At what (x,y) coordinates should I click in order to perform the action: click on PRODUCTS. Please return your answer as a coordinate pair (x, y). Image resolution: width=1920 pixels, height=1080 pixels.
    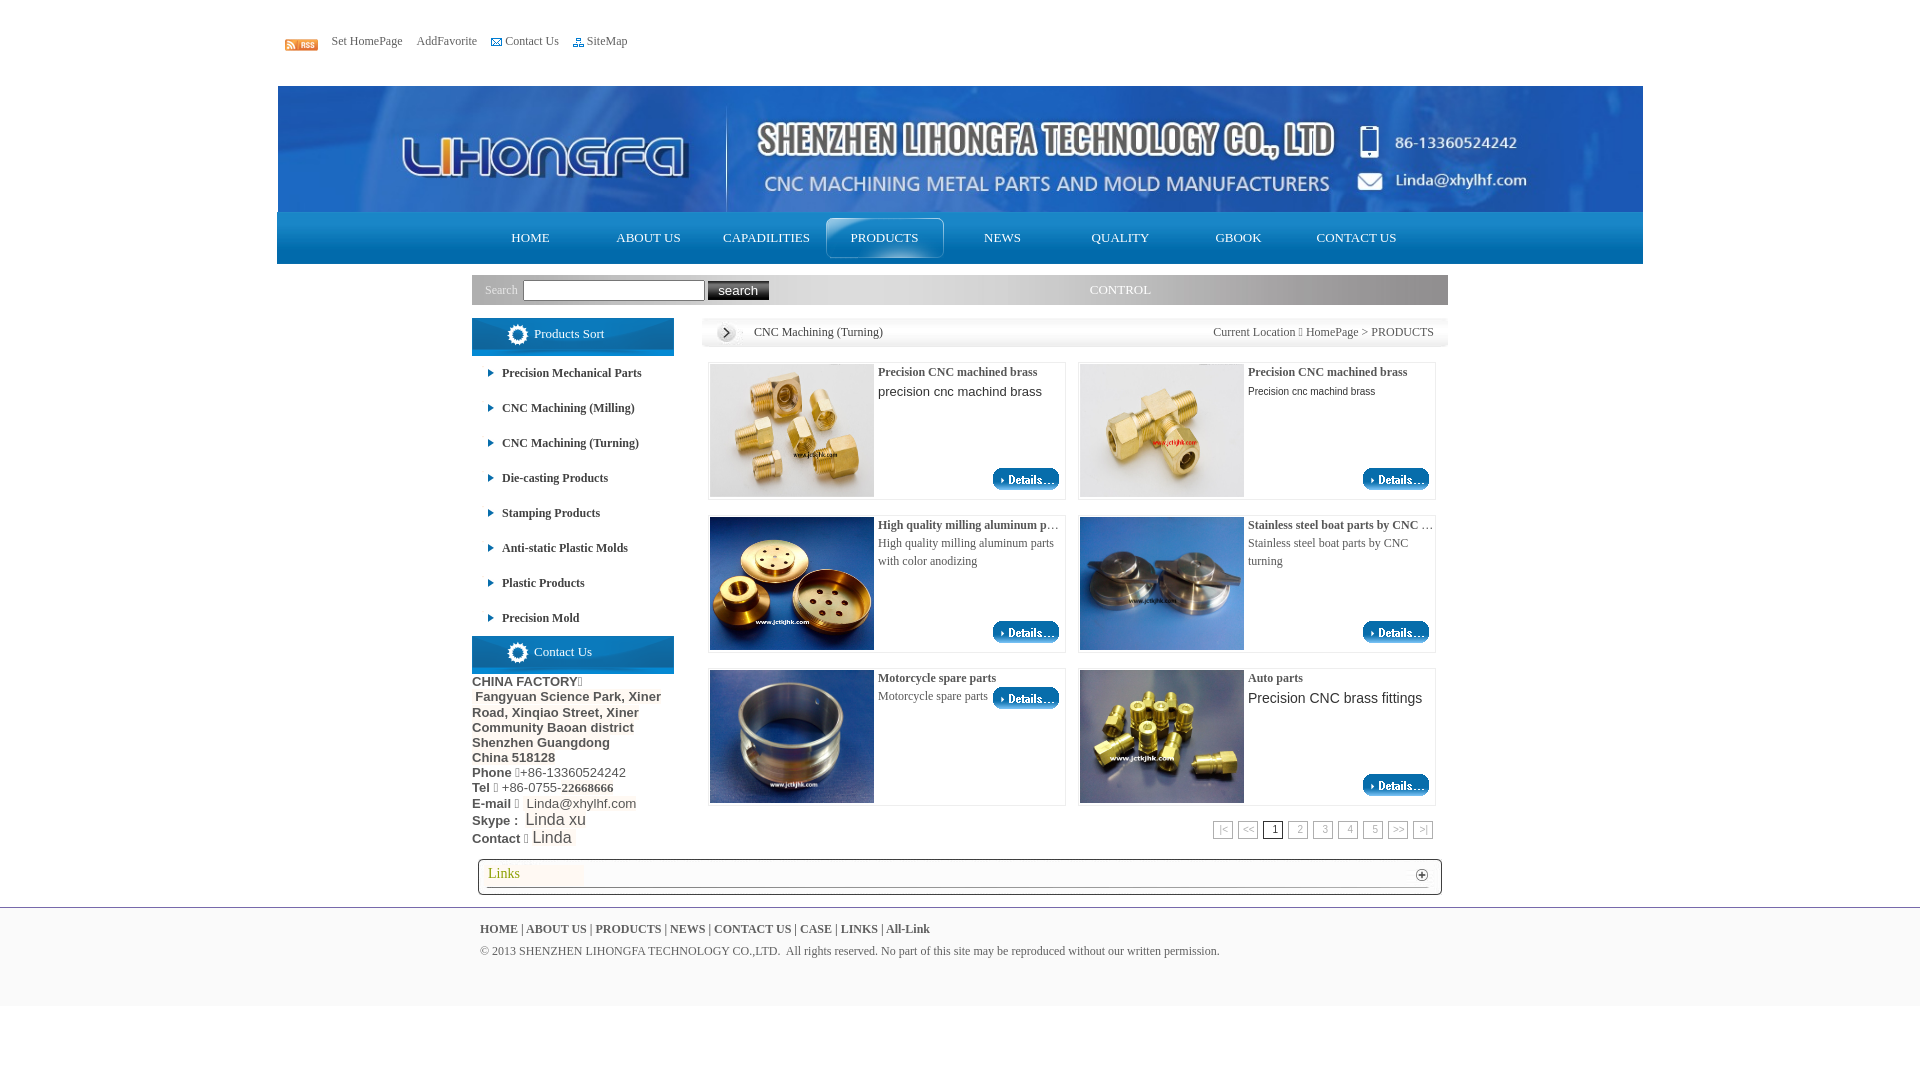
    Looking at the image, I should click on (628, 929).